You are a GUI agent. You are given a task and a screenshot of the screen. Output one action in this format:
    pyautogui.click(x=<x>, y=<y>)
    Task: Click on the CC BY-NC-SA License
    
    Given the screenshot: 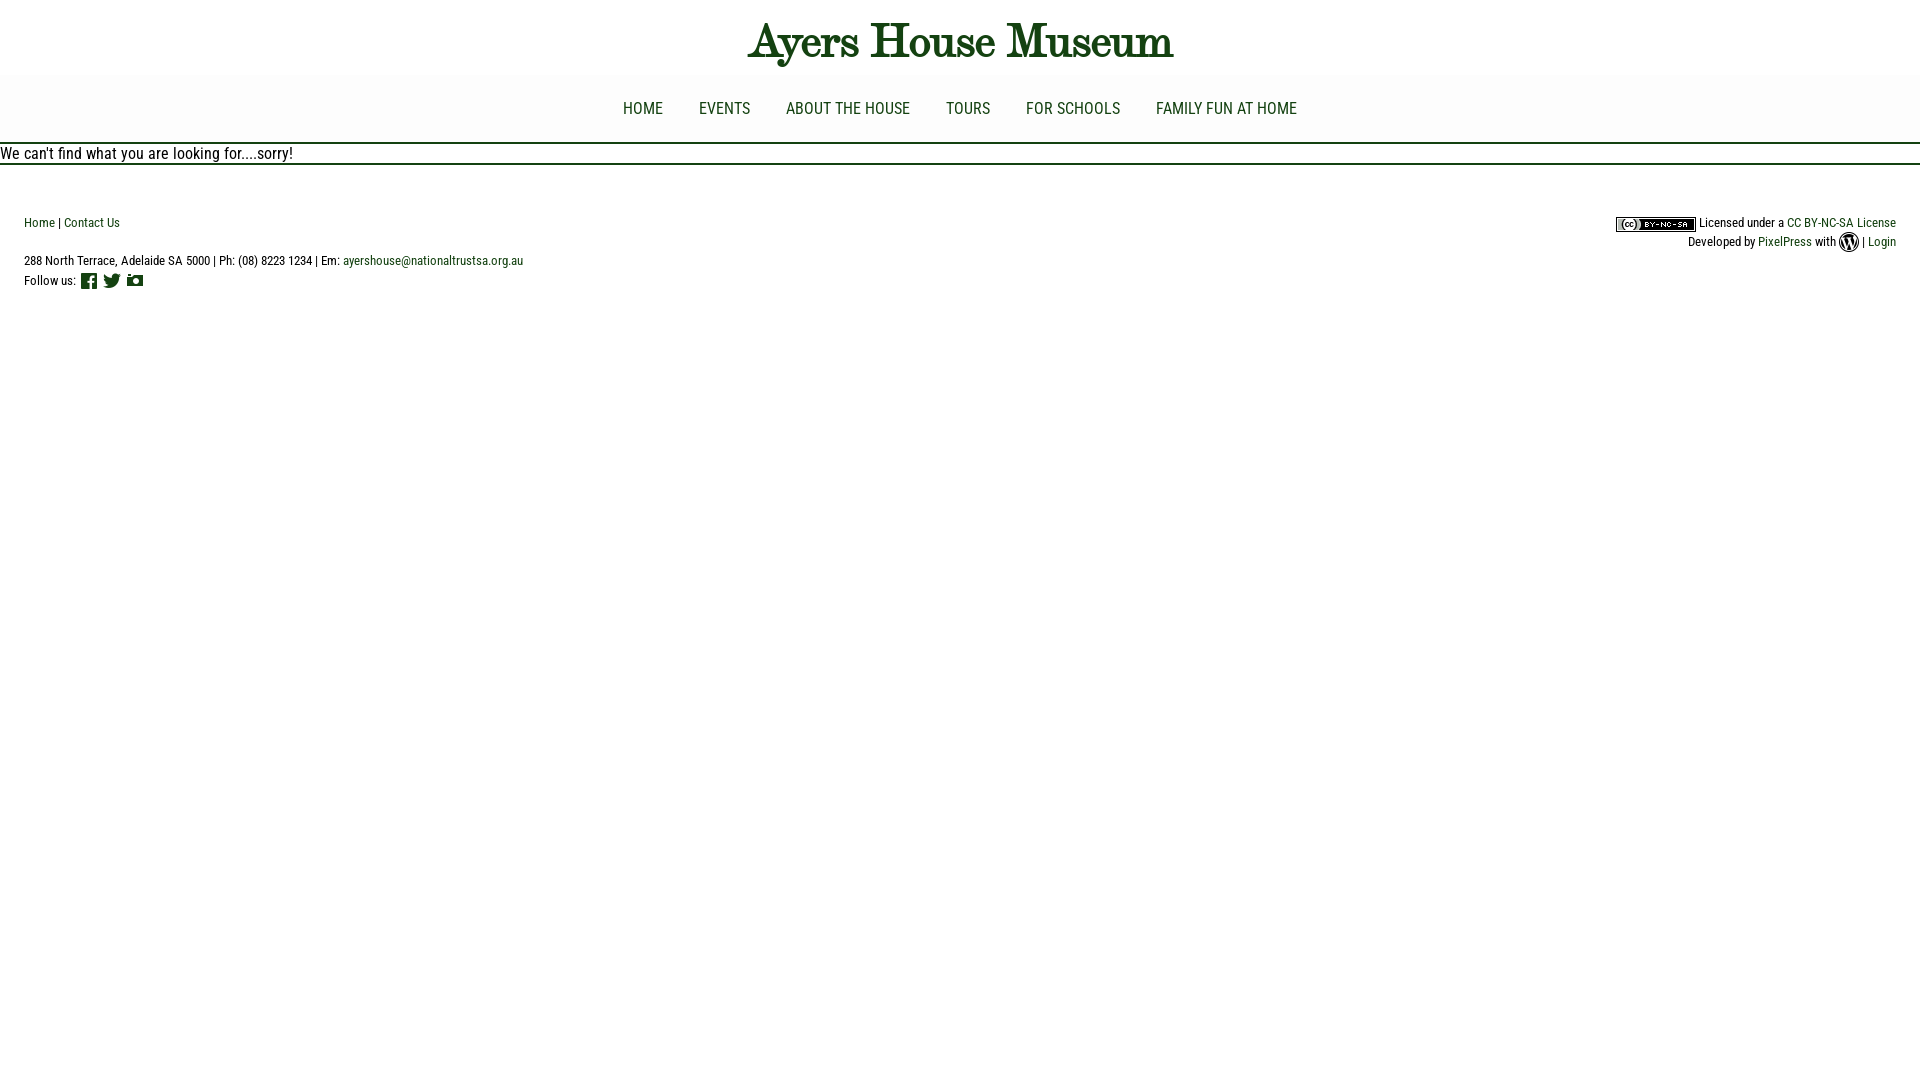 What is the action you would take?
    pyautogui.click(x=1842, y=222)
    